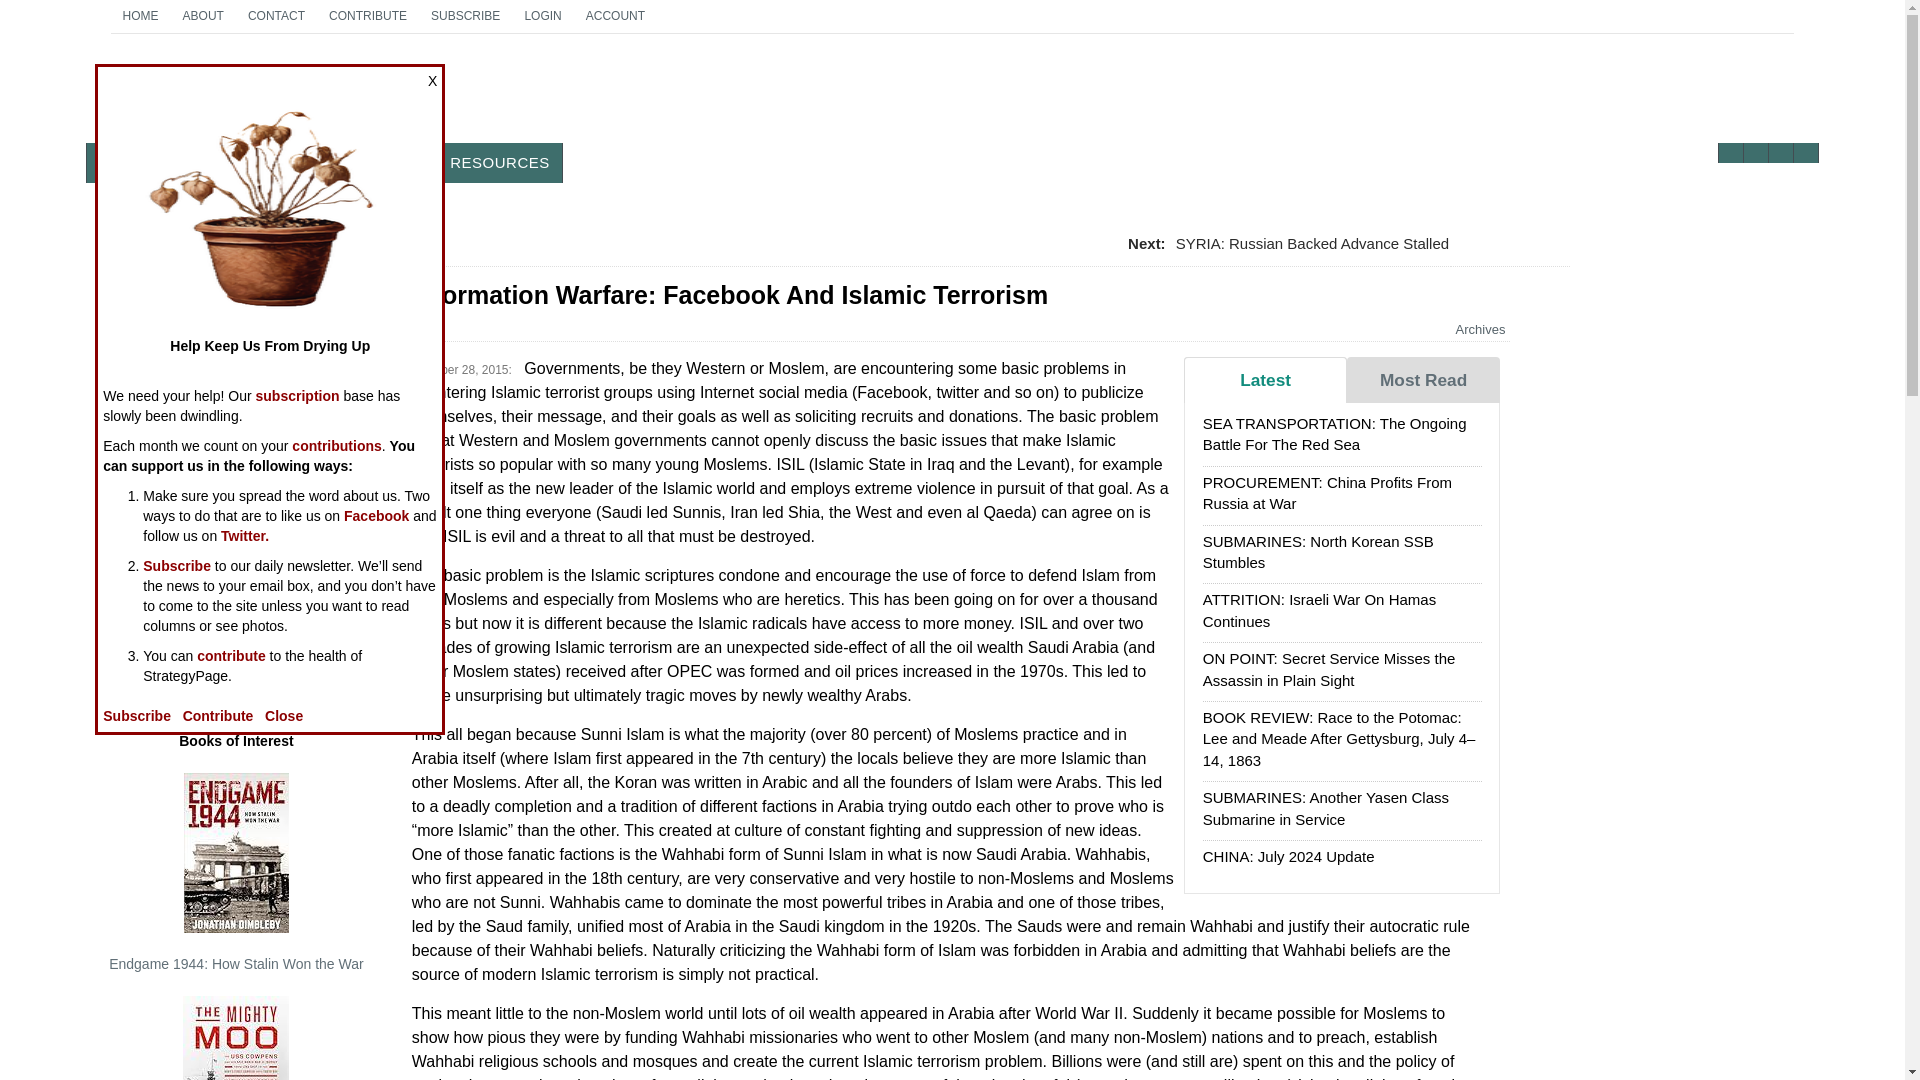 The height and width of the screenshot is (1080, 1920). I want to click on NEWS, so click(122, 162).